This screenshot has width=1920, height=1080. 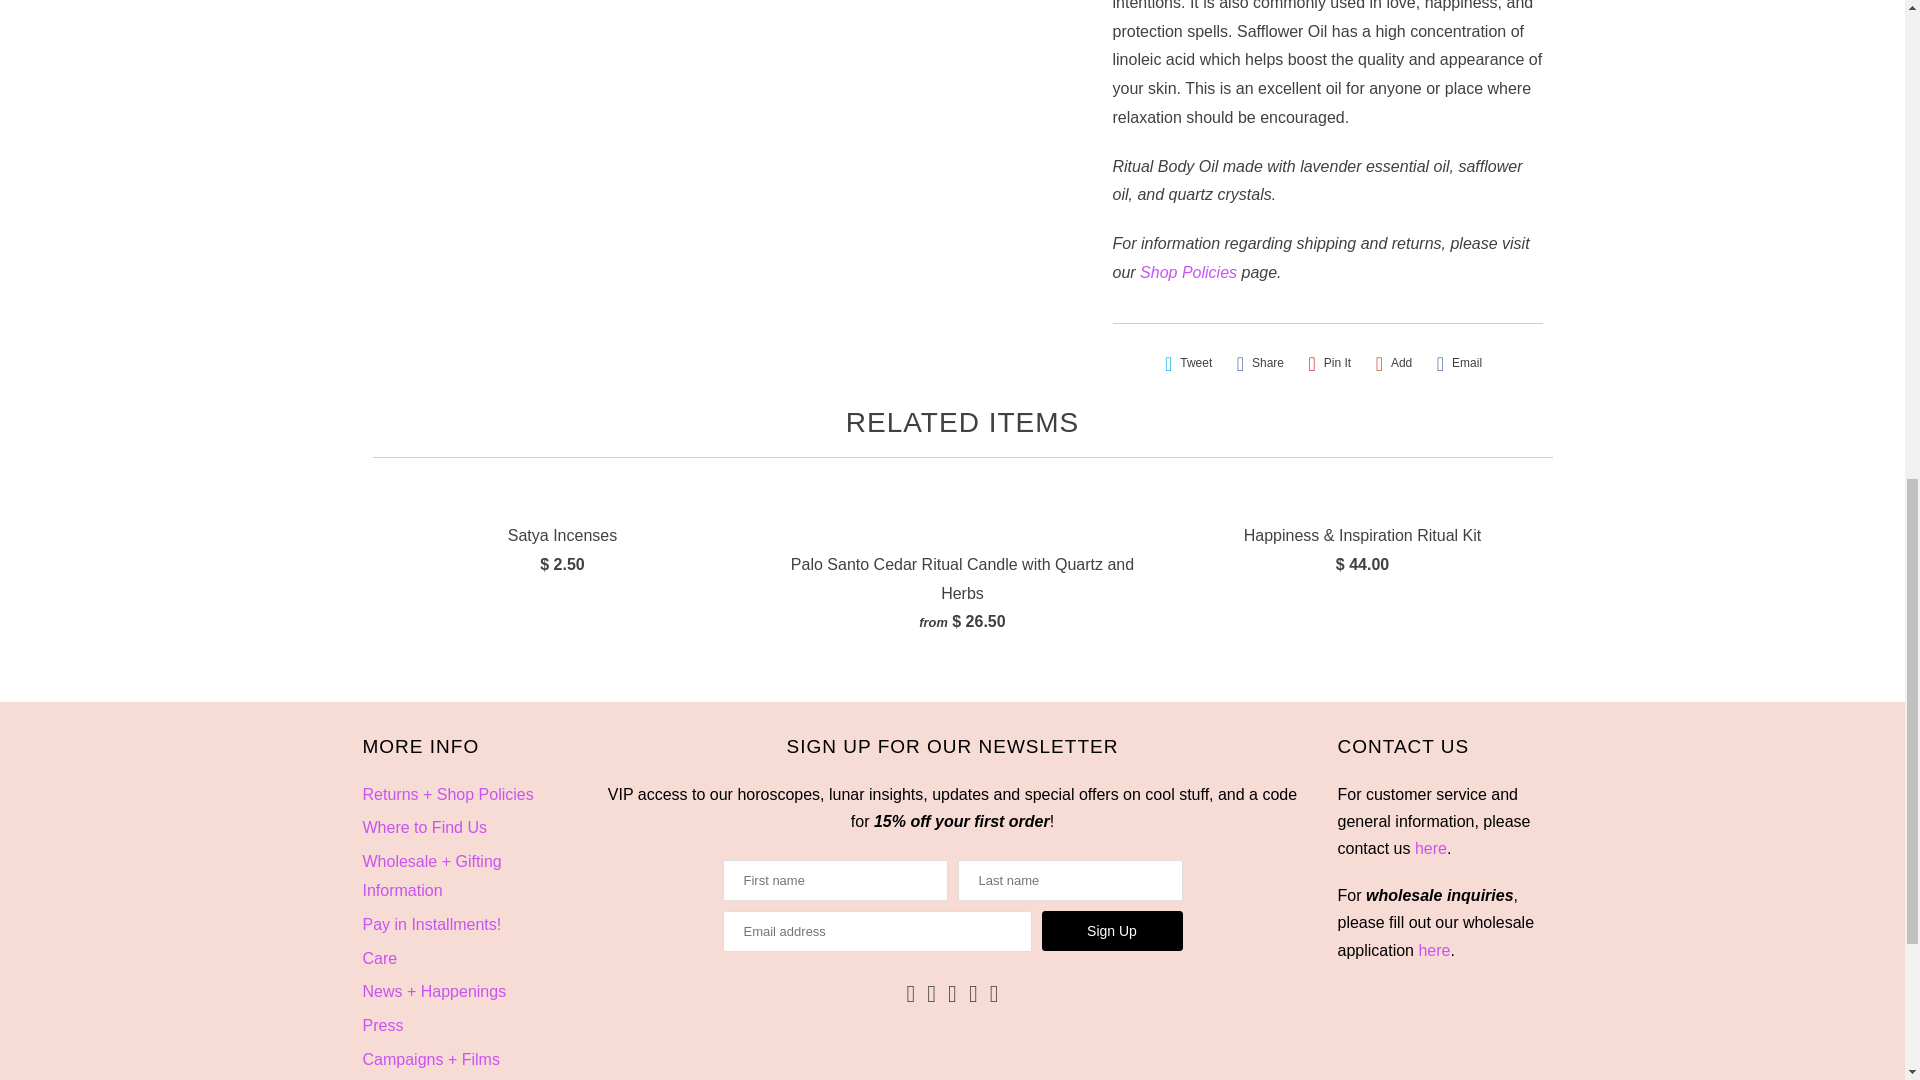 What do you see at coordinates (1188, 363) in the screenshot?
I see `Share this on Twitter` at bounding box center [1188, 363].